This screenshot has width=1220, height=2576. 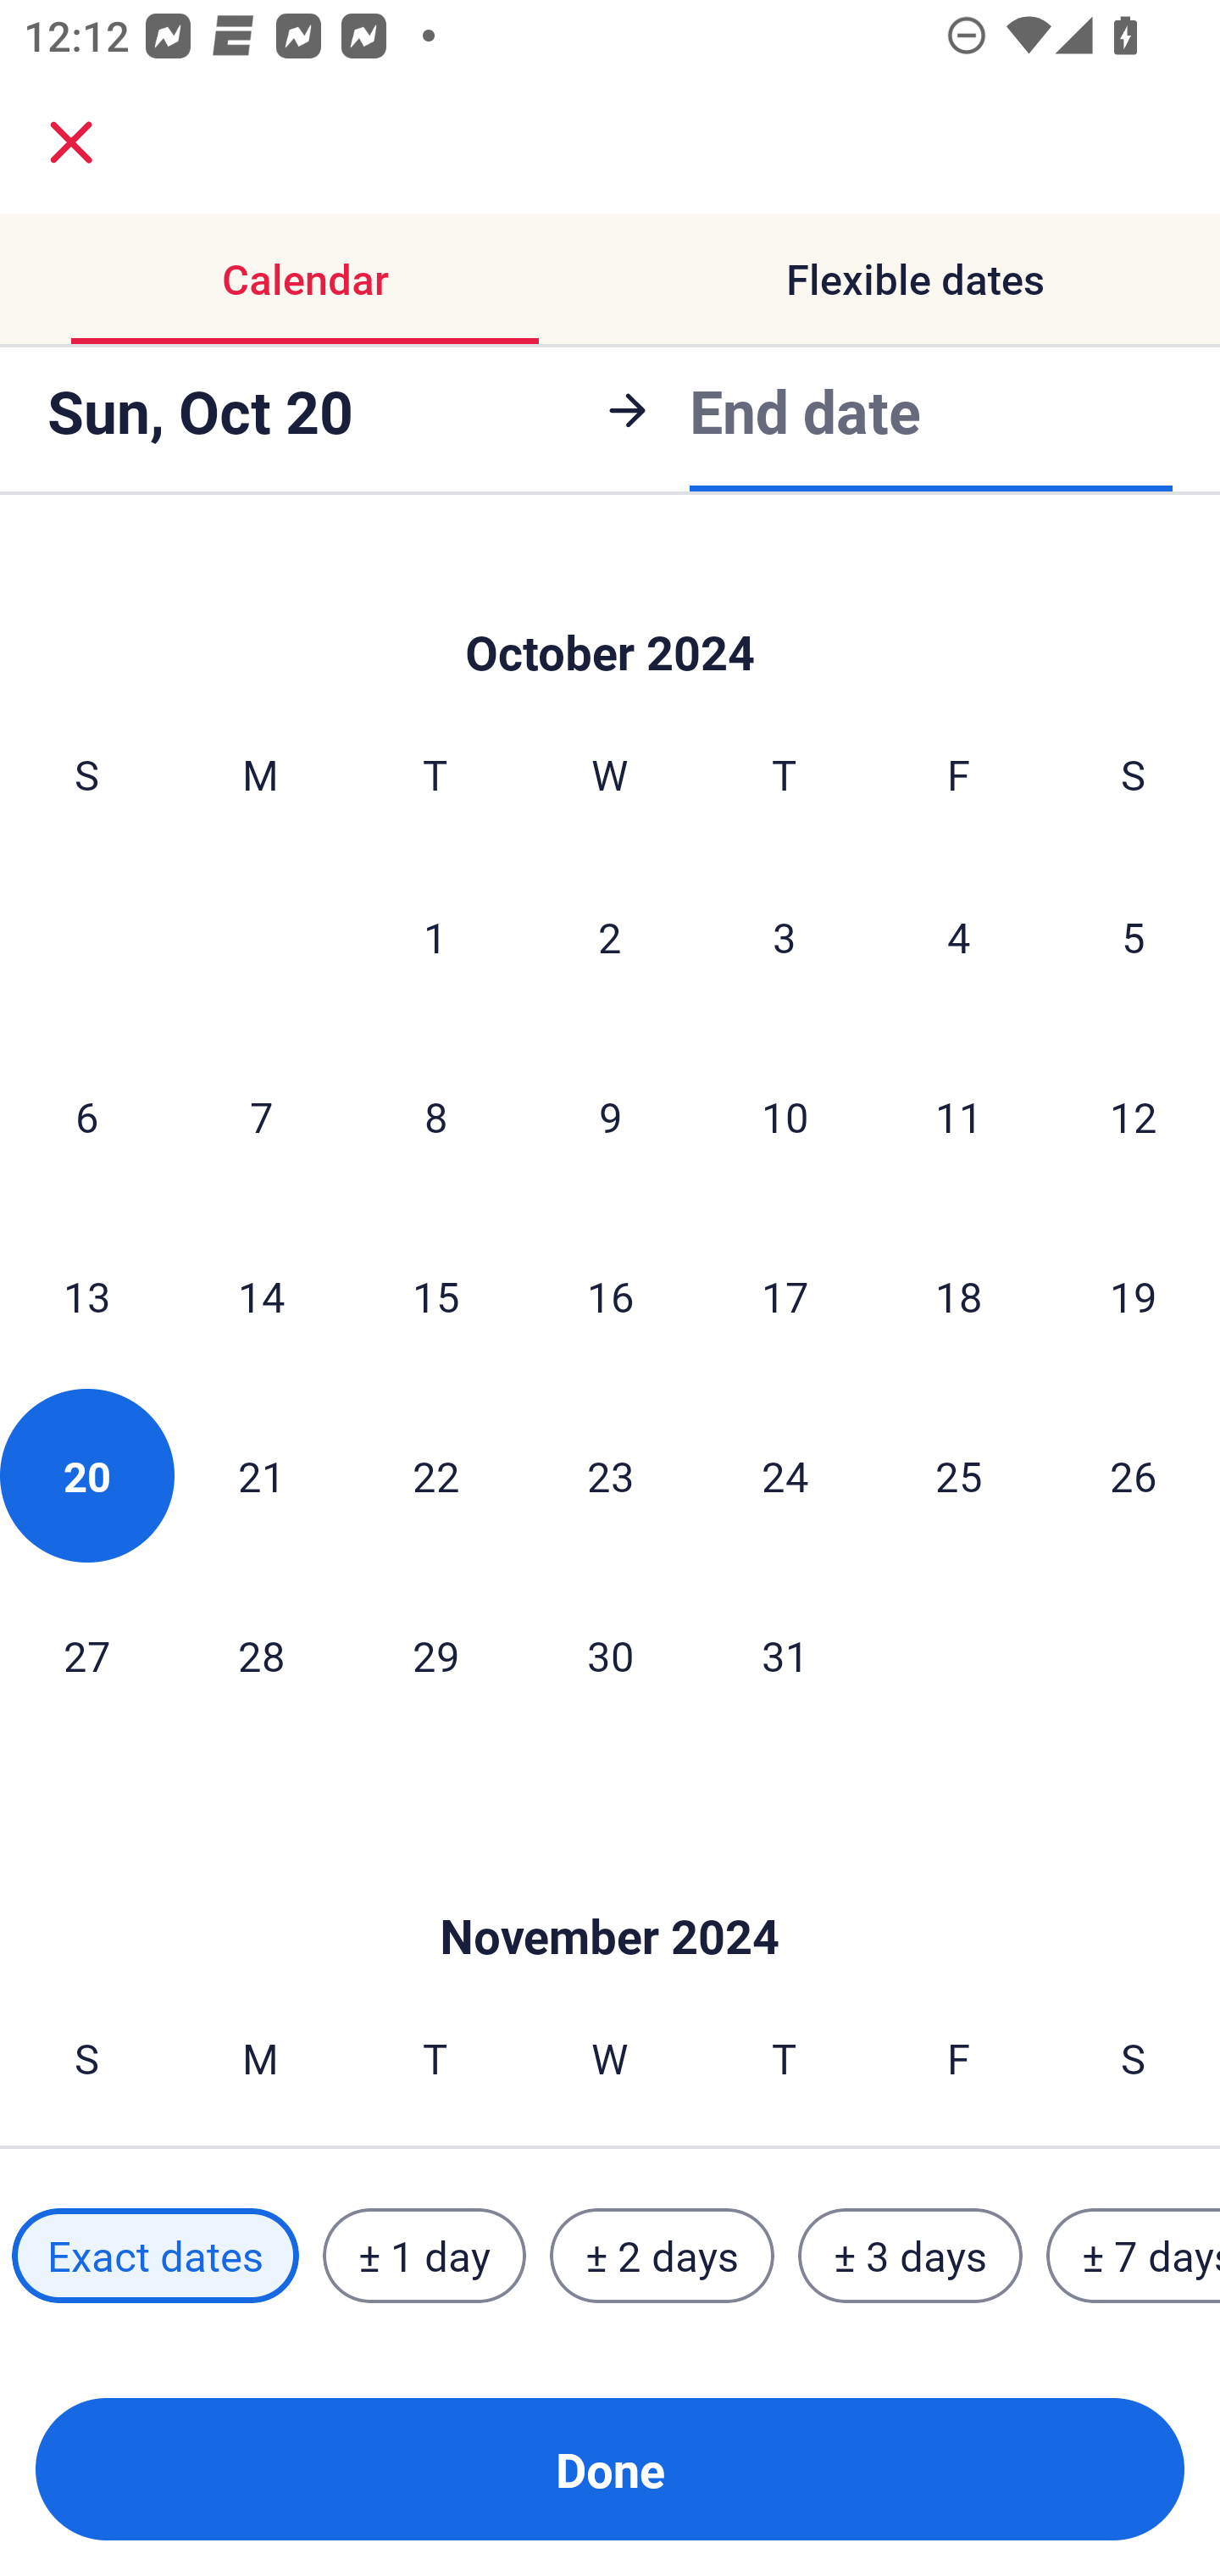 I want to click on 18 Friday, October 18, 2024, so click(x=959, y=1295).